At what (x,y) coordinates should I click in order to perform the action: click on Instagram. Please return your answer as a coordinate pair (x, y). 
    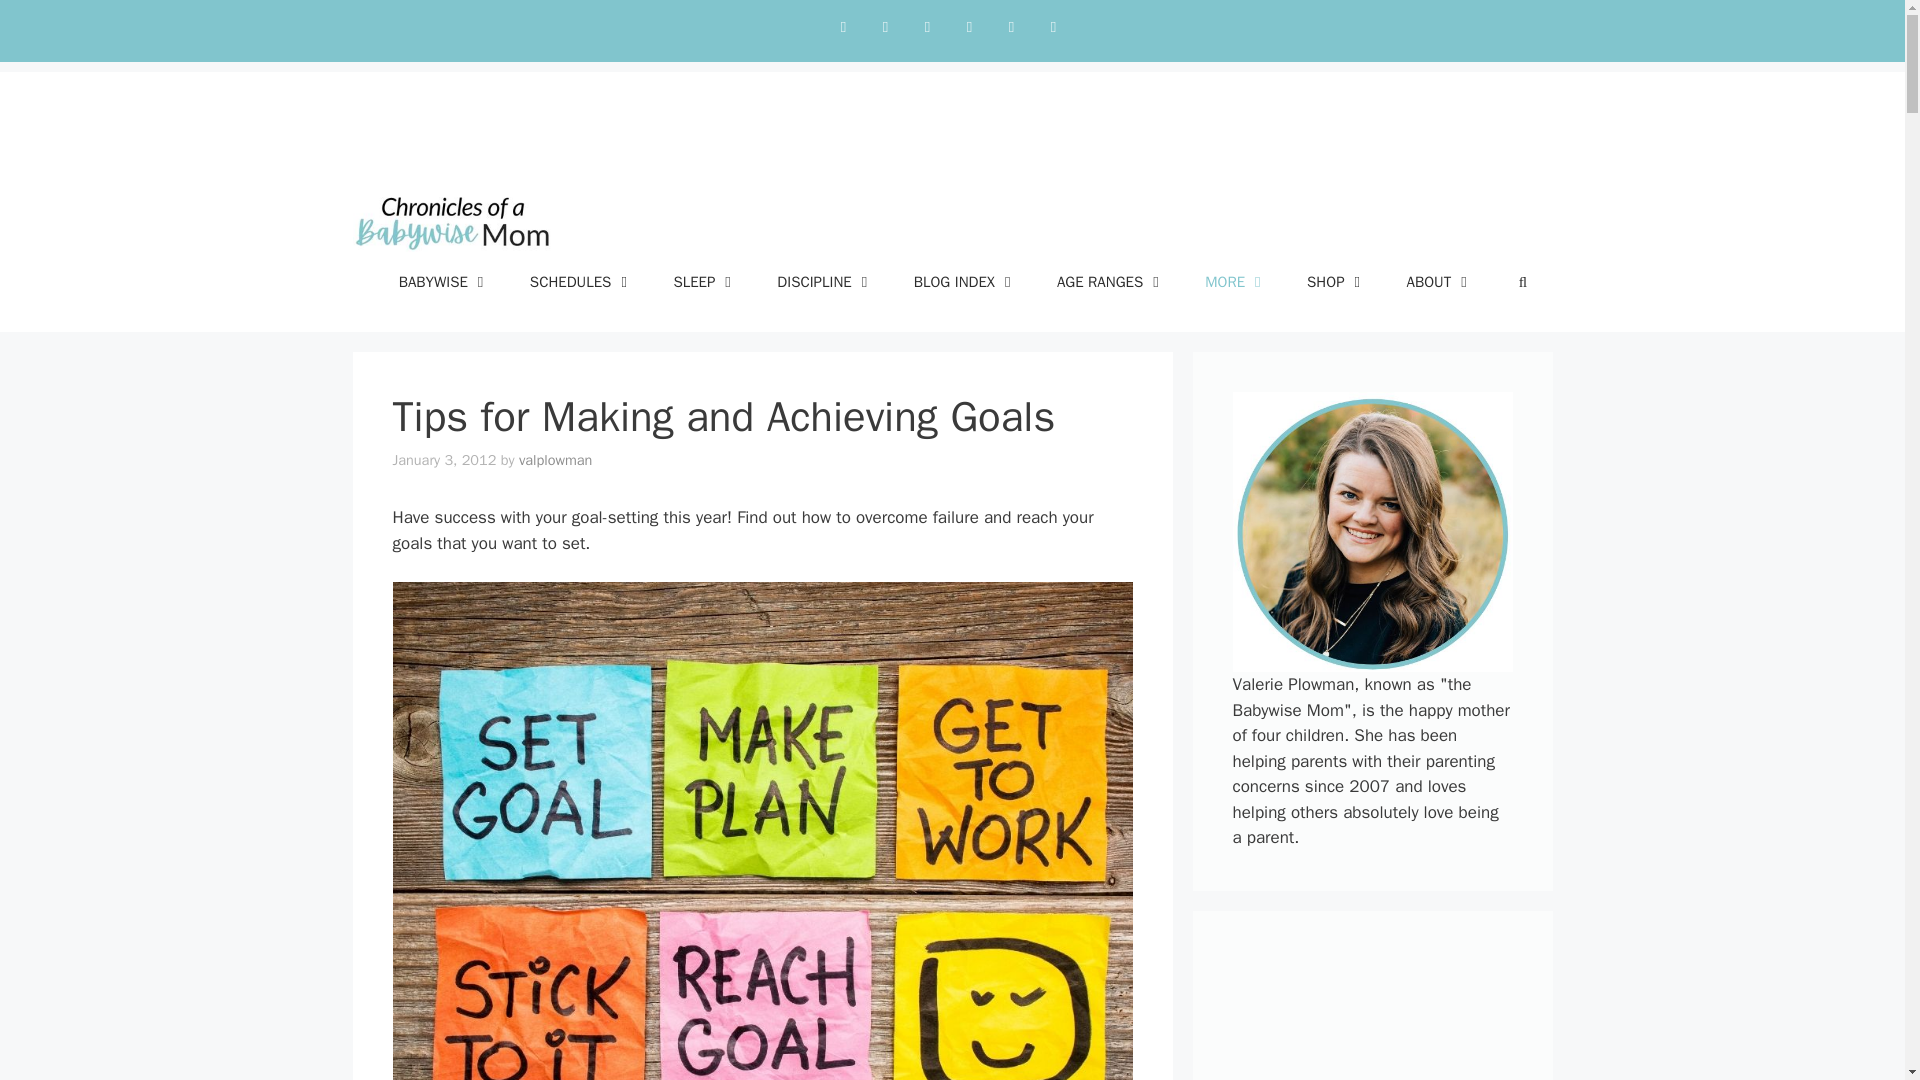
    Looking at the image, I should click on (884, 26).